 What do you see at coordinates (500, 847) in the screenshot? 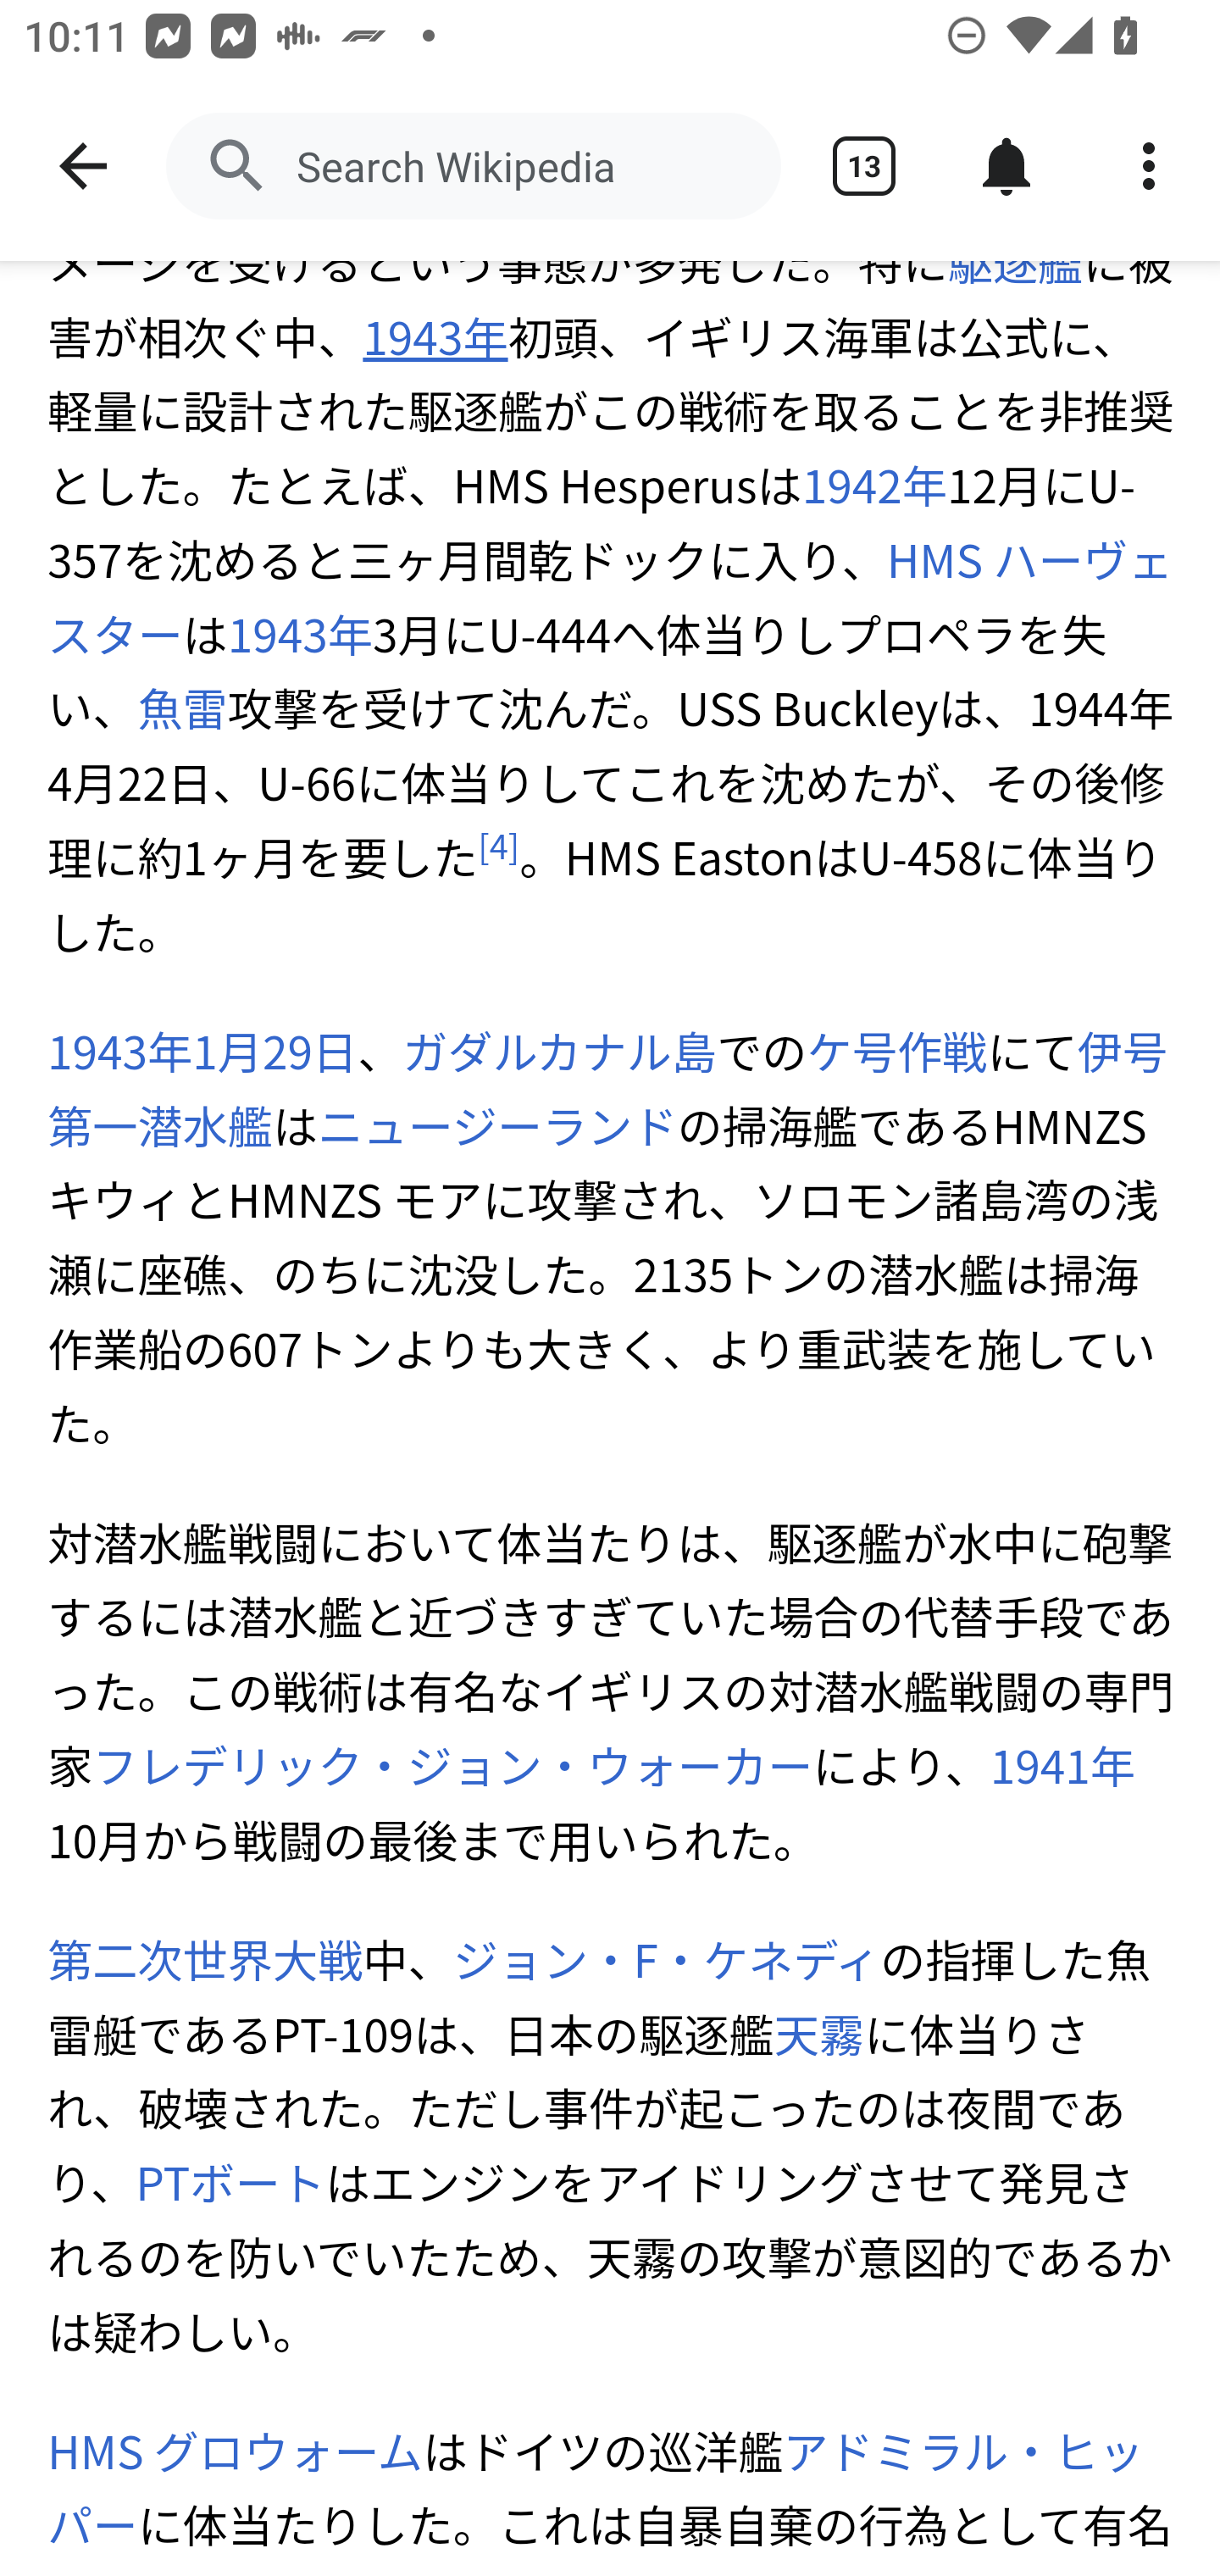
I see `[] [ 4 ]` at bounding box center [500, 847].